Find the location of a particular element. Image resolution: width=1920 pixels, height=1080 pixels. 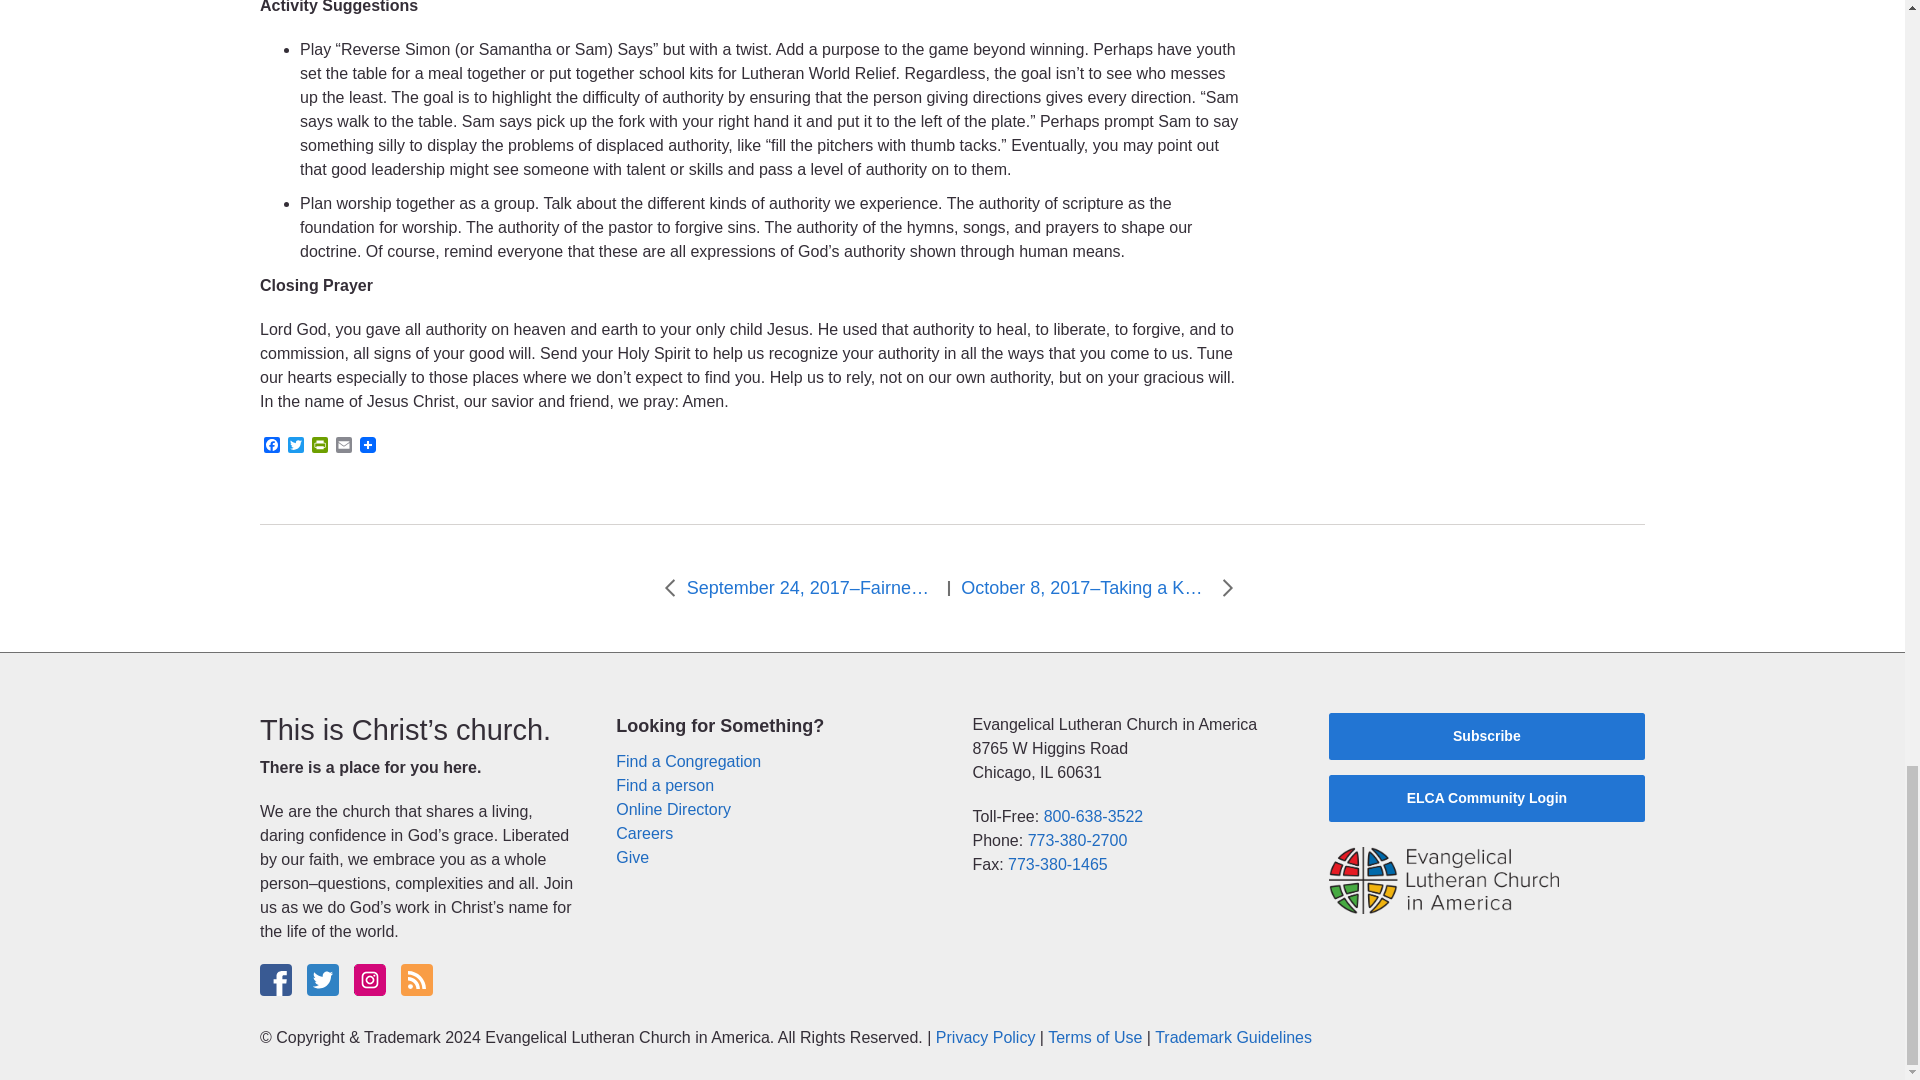

PrintFriendly is located at coordinates (320, 446).